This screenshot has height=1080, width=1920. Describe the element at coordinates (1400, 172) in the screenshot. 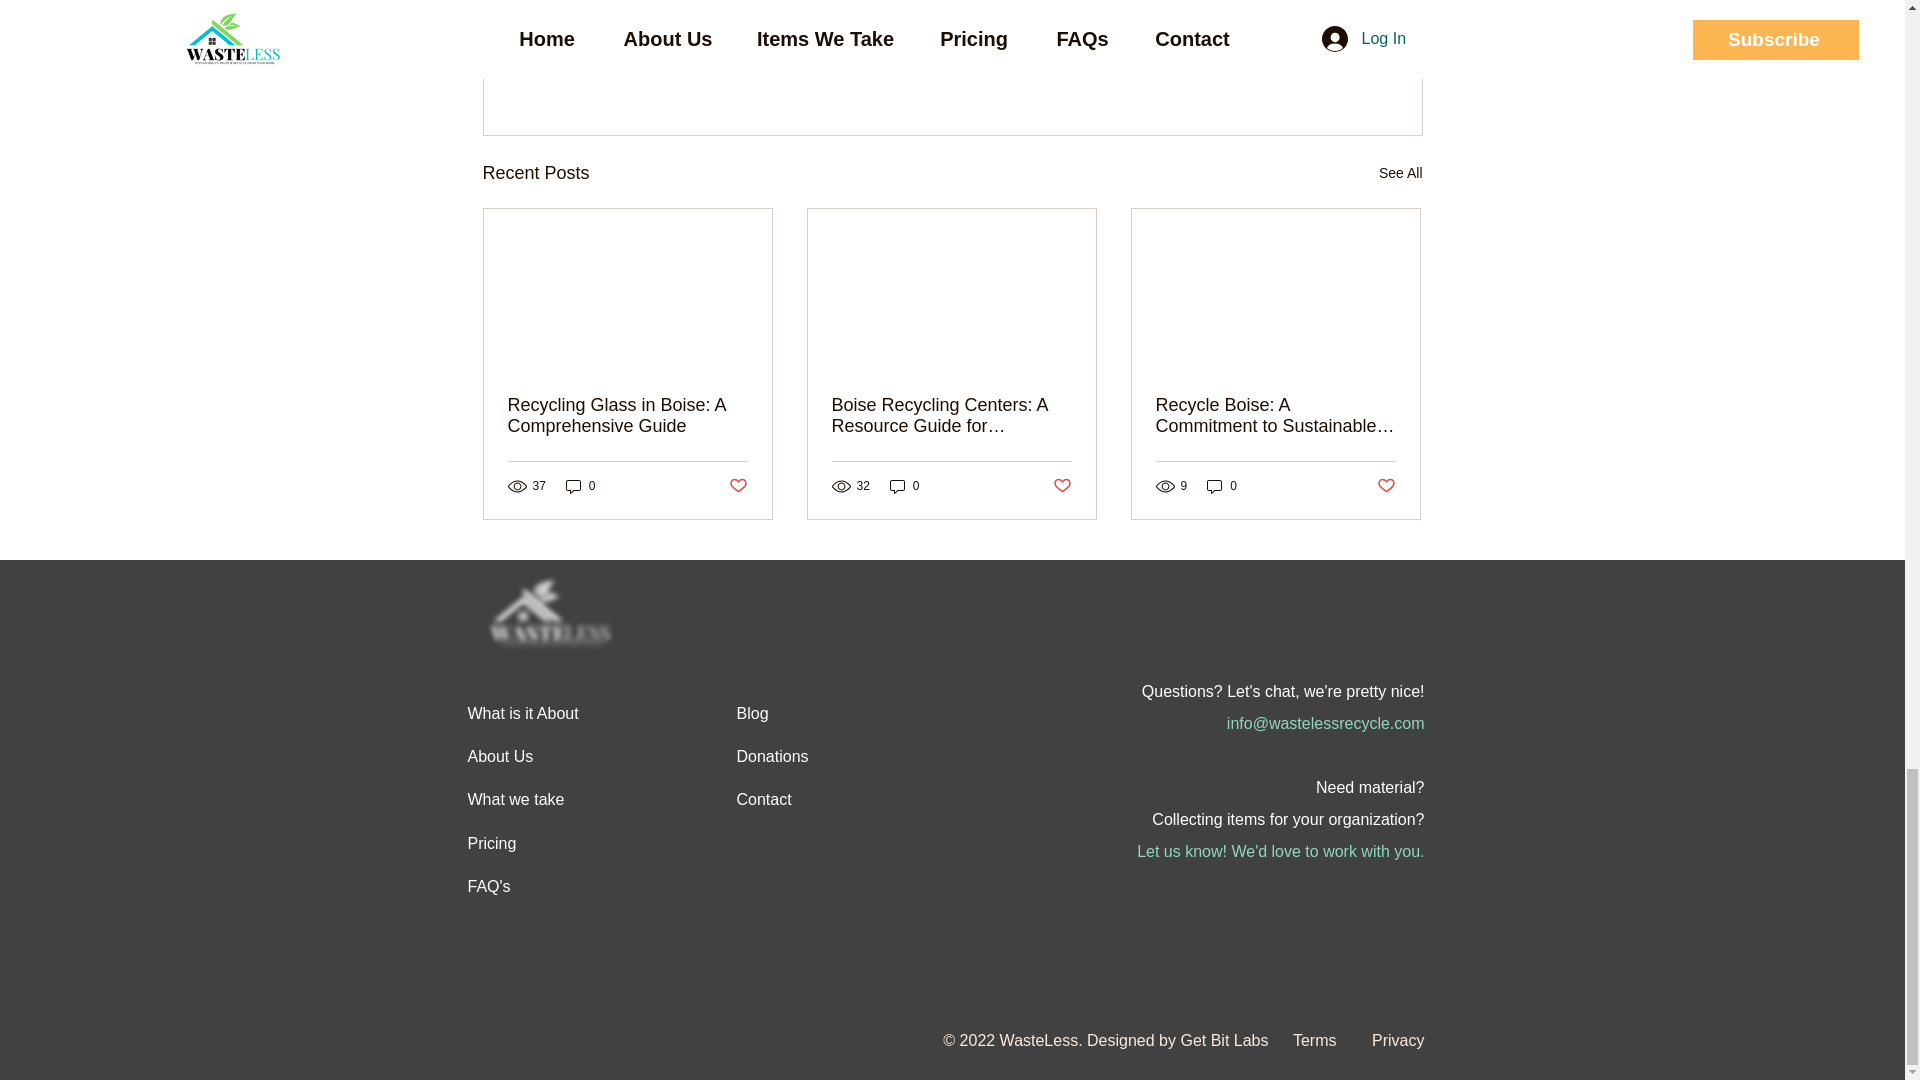

I see `See All` at that location.